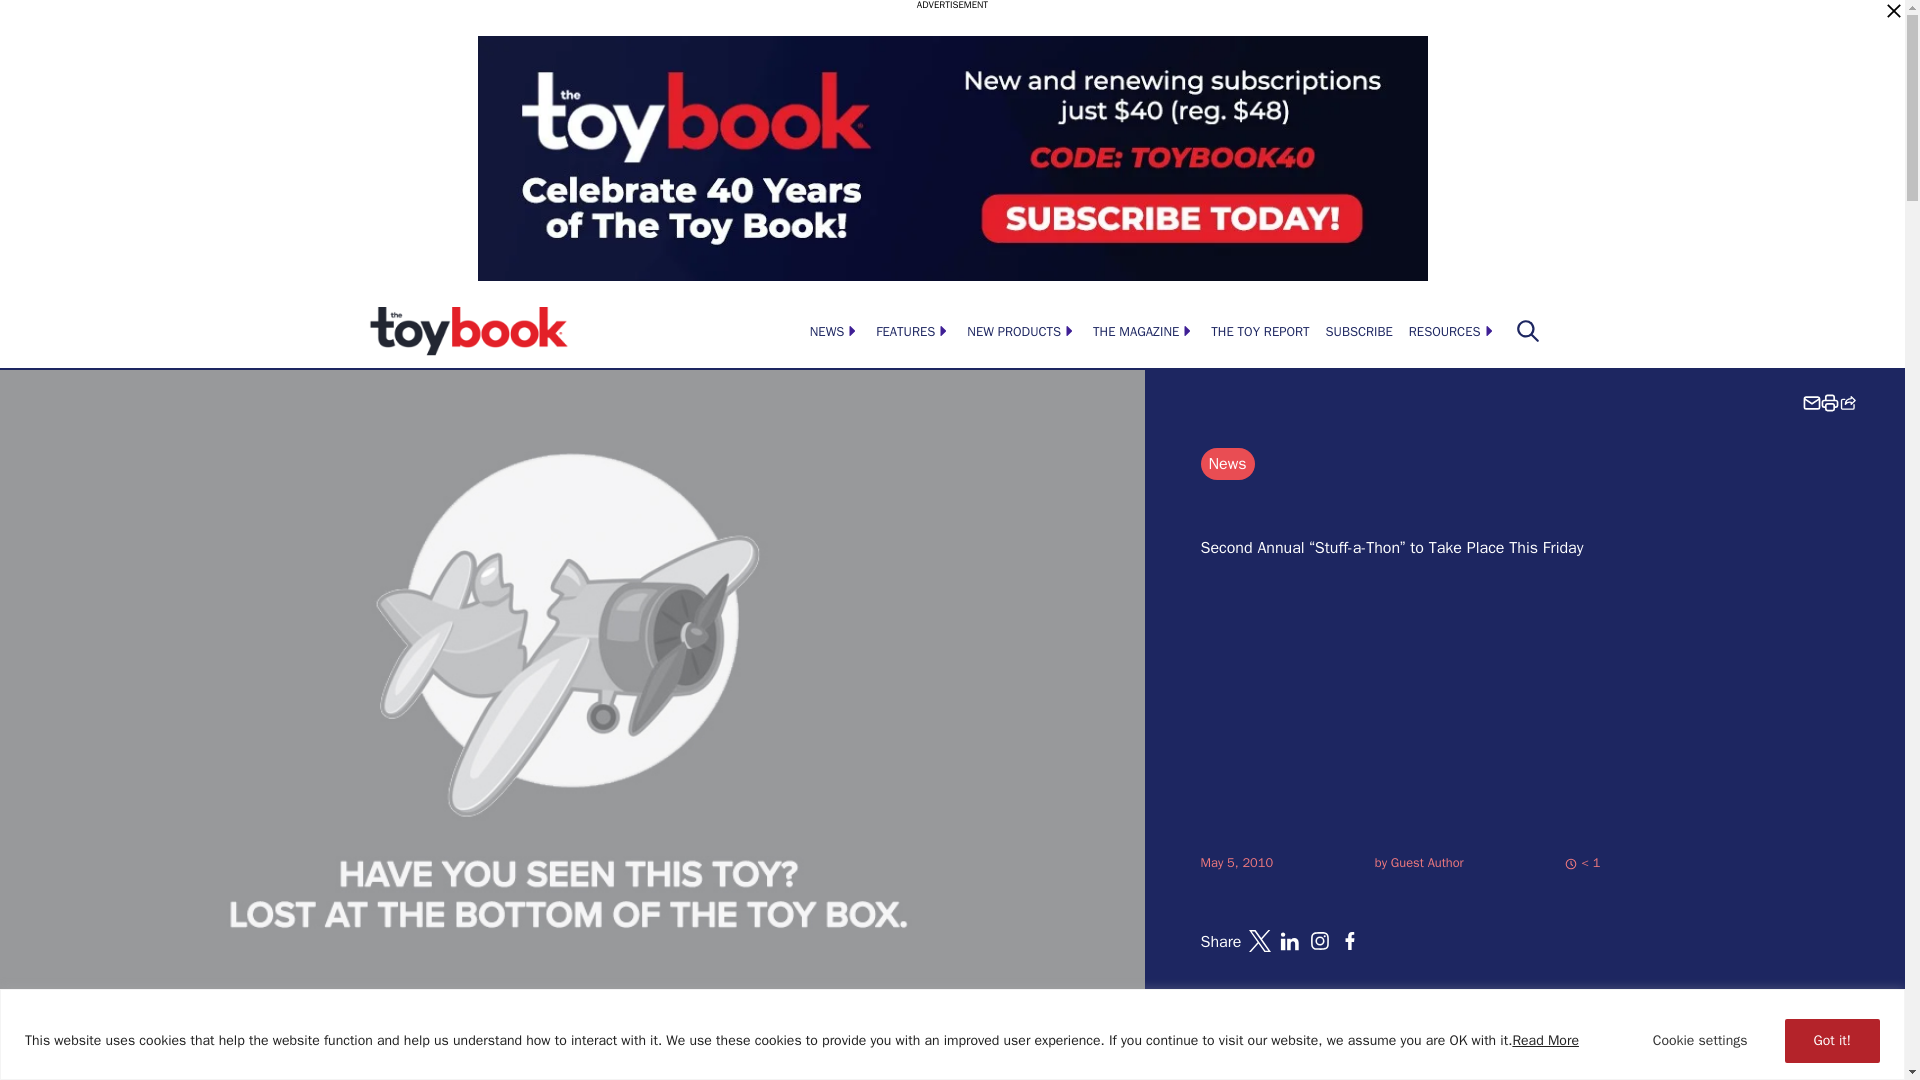 Image resolution: width=1920 pixels, height=1080 pixels. I want to click on Read More, so click(1545, 1040).